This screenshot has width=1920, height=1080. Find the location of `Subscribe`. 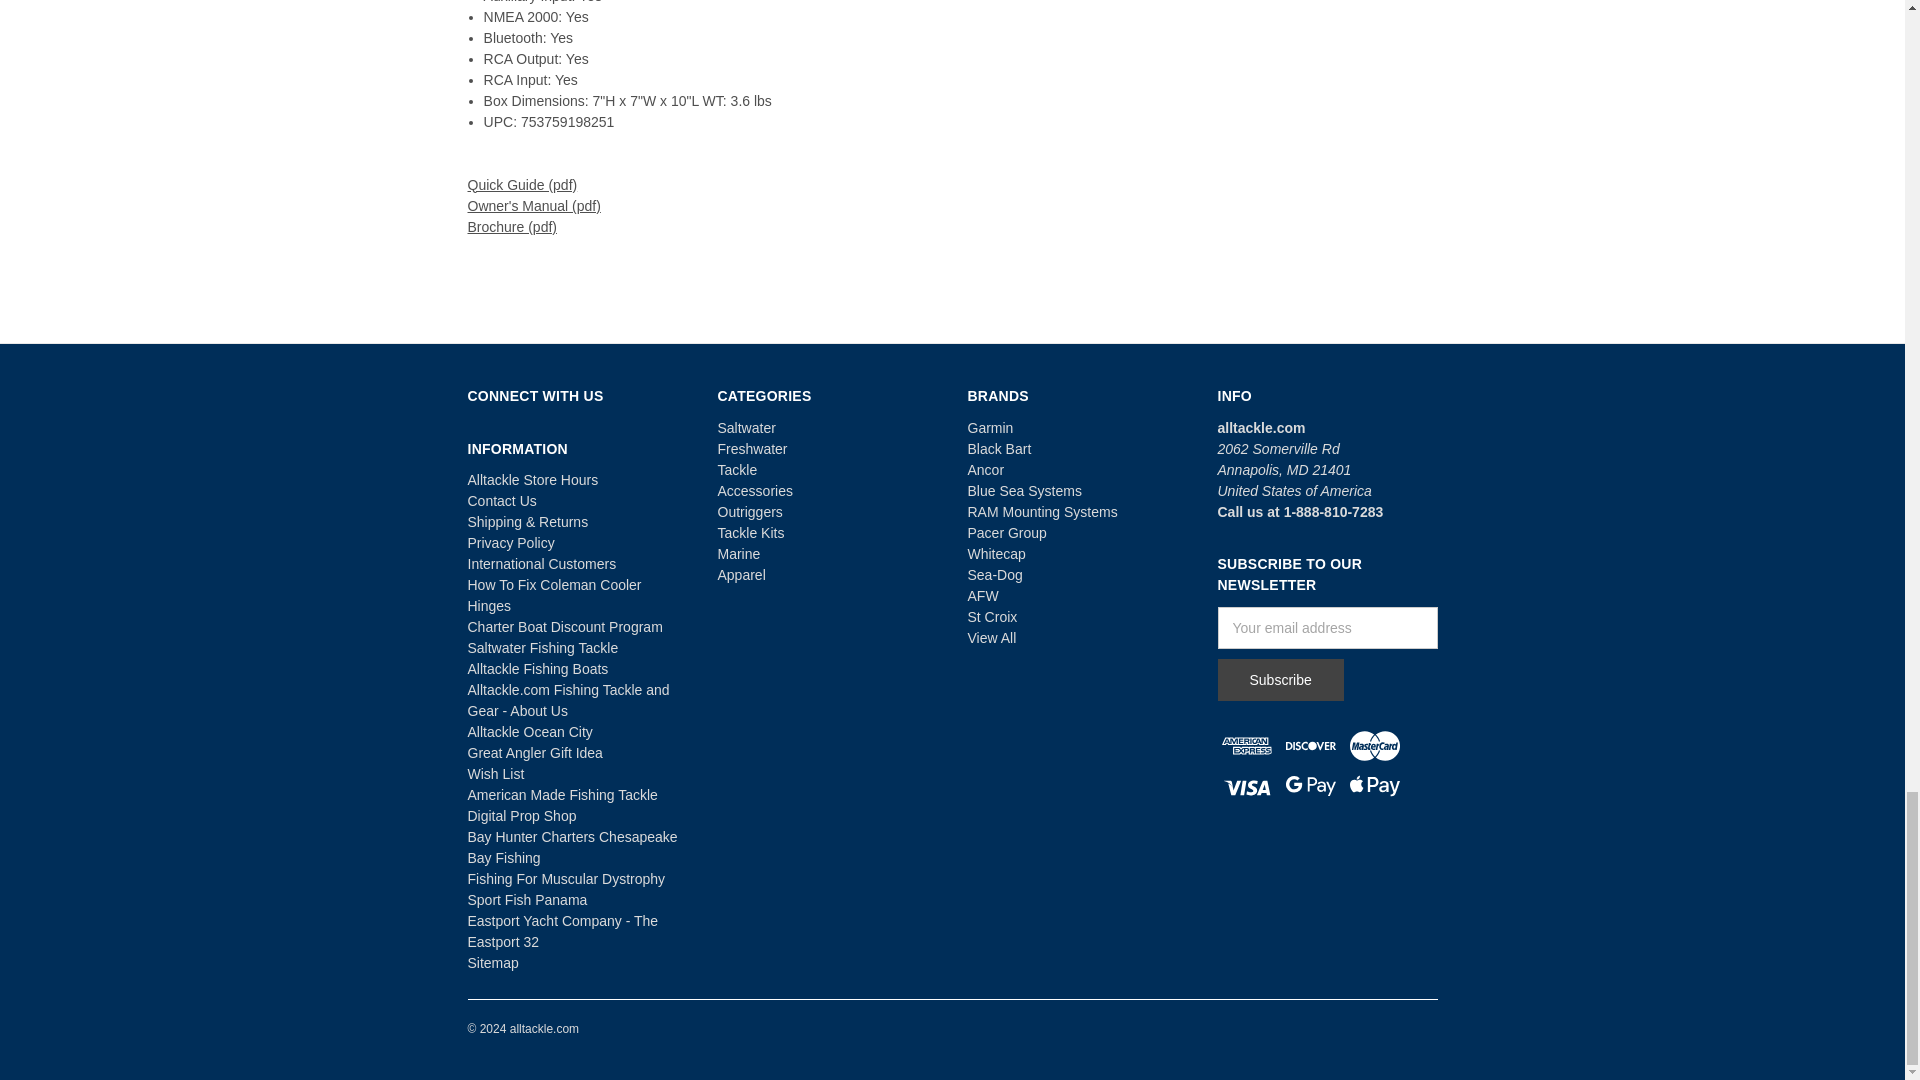

Subscribe is located at coordinates (1280, 679).